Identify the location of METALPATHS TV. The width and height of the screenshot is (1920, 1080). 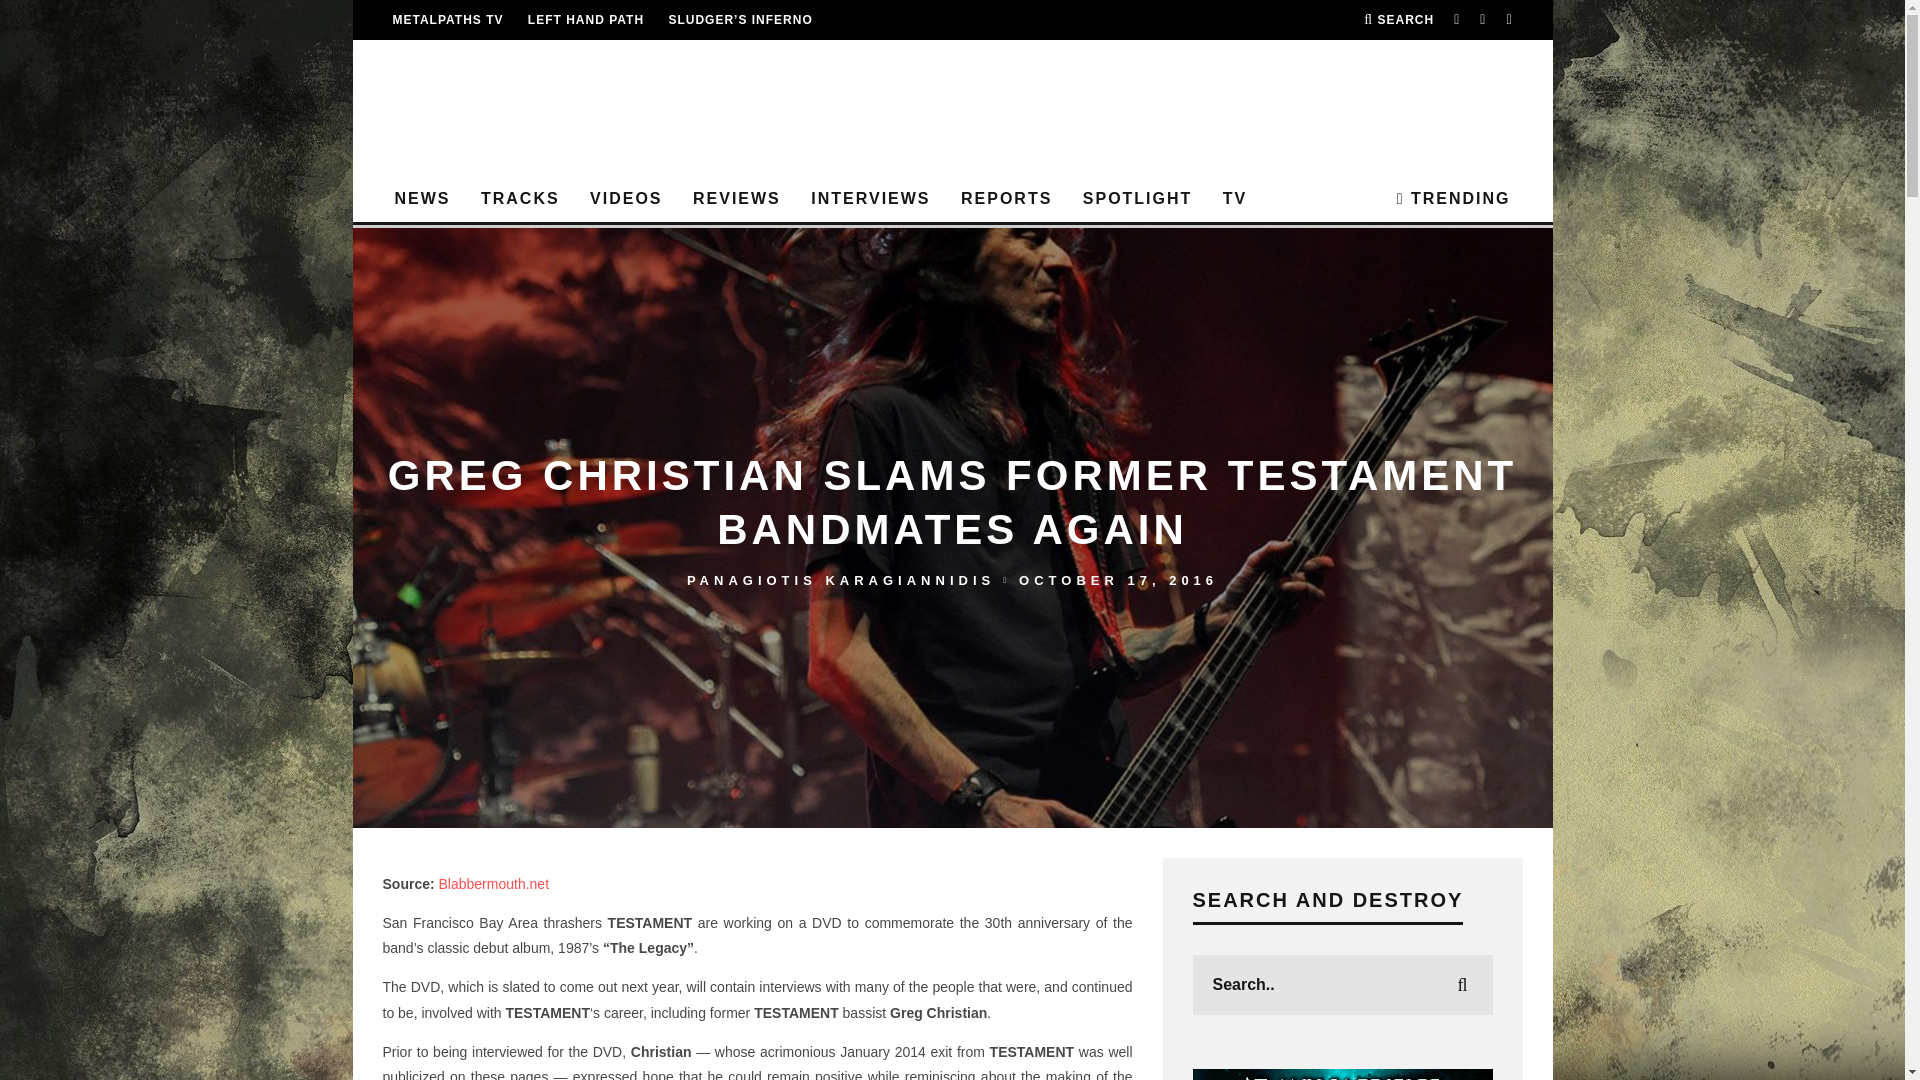
(447, 20).